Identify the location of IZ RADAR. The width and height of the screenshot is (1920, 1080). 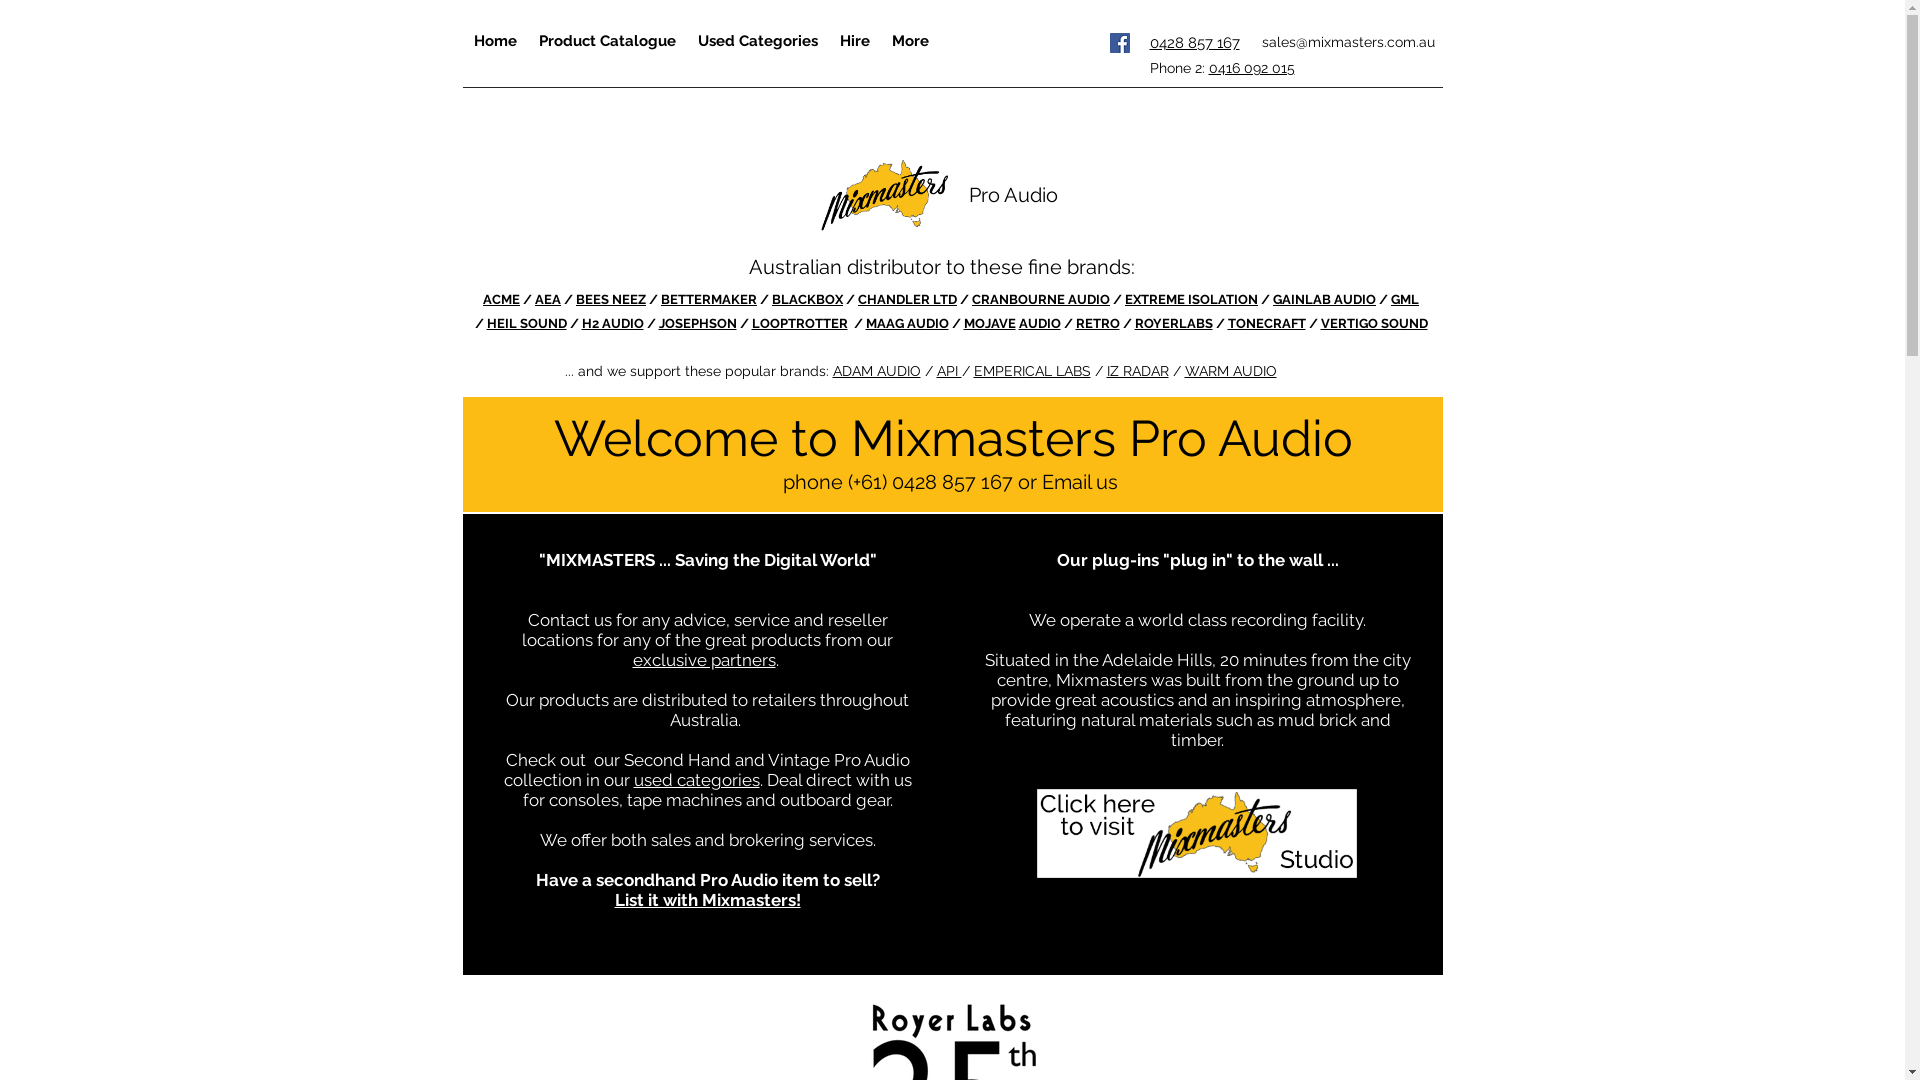
(1137, 371).